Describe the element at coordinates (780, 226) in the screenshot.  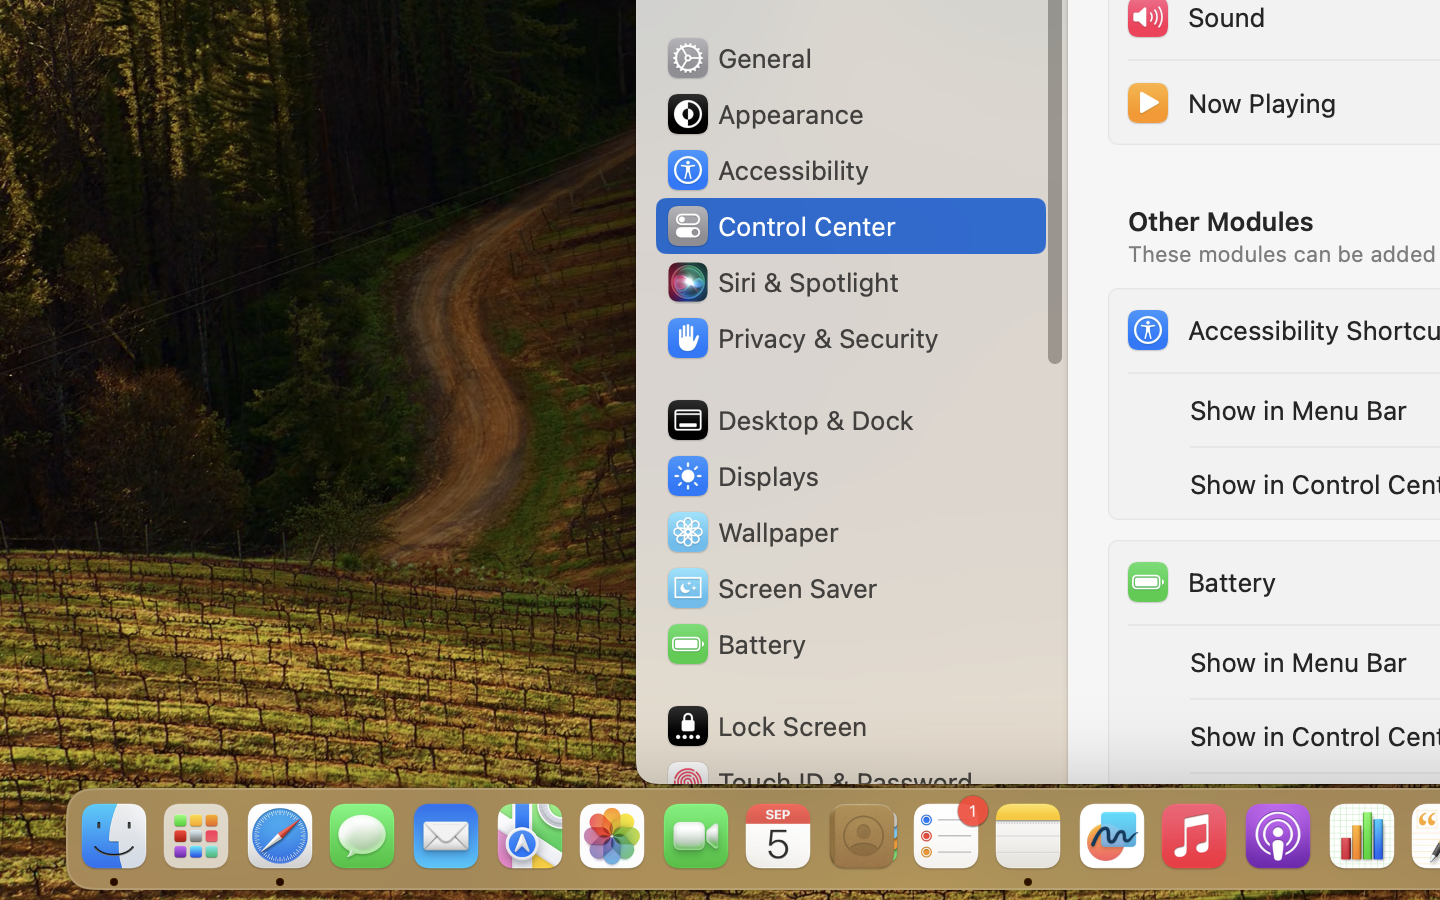
I see `Control Center` at that location.